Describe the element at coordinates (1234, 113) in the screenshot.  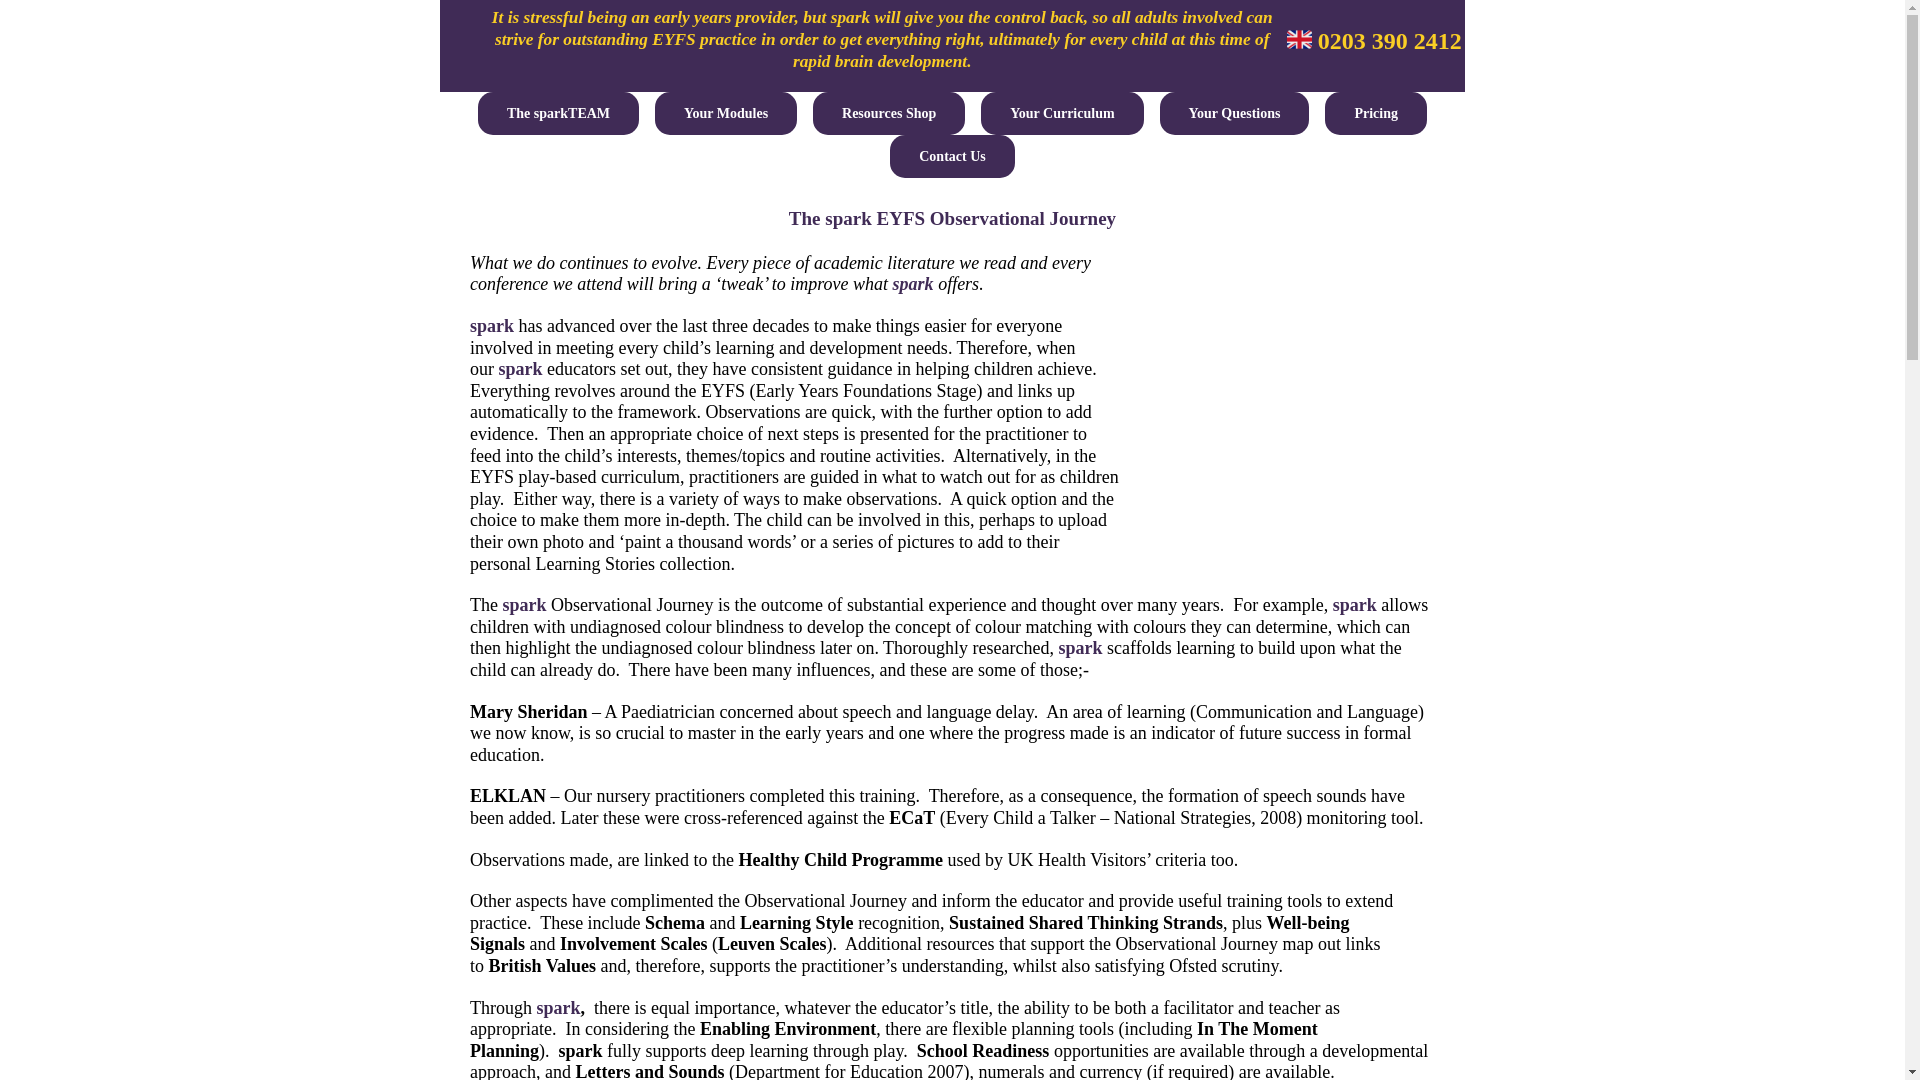
I see `Your Questions` at that location.